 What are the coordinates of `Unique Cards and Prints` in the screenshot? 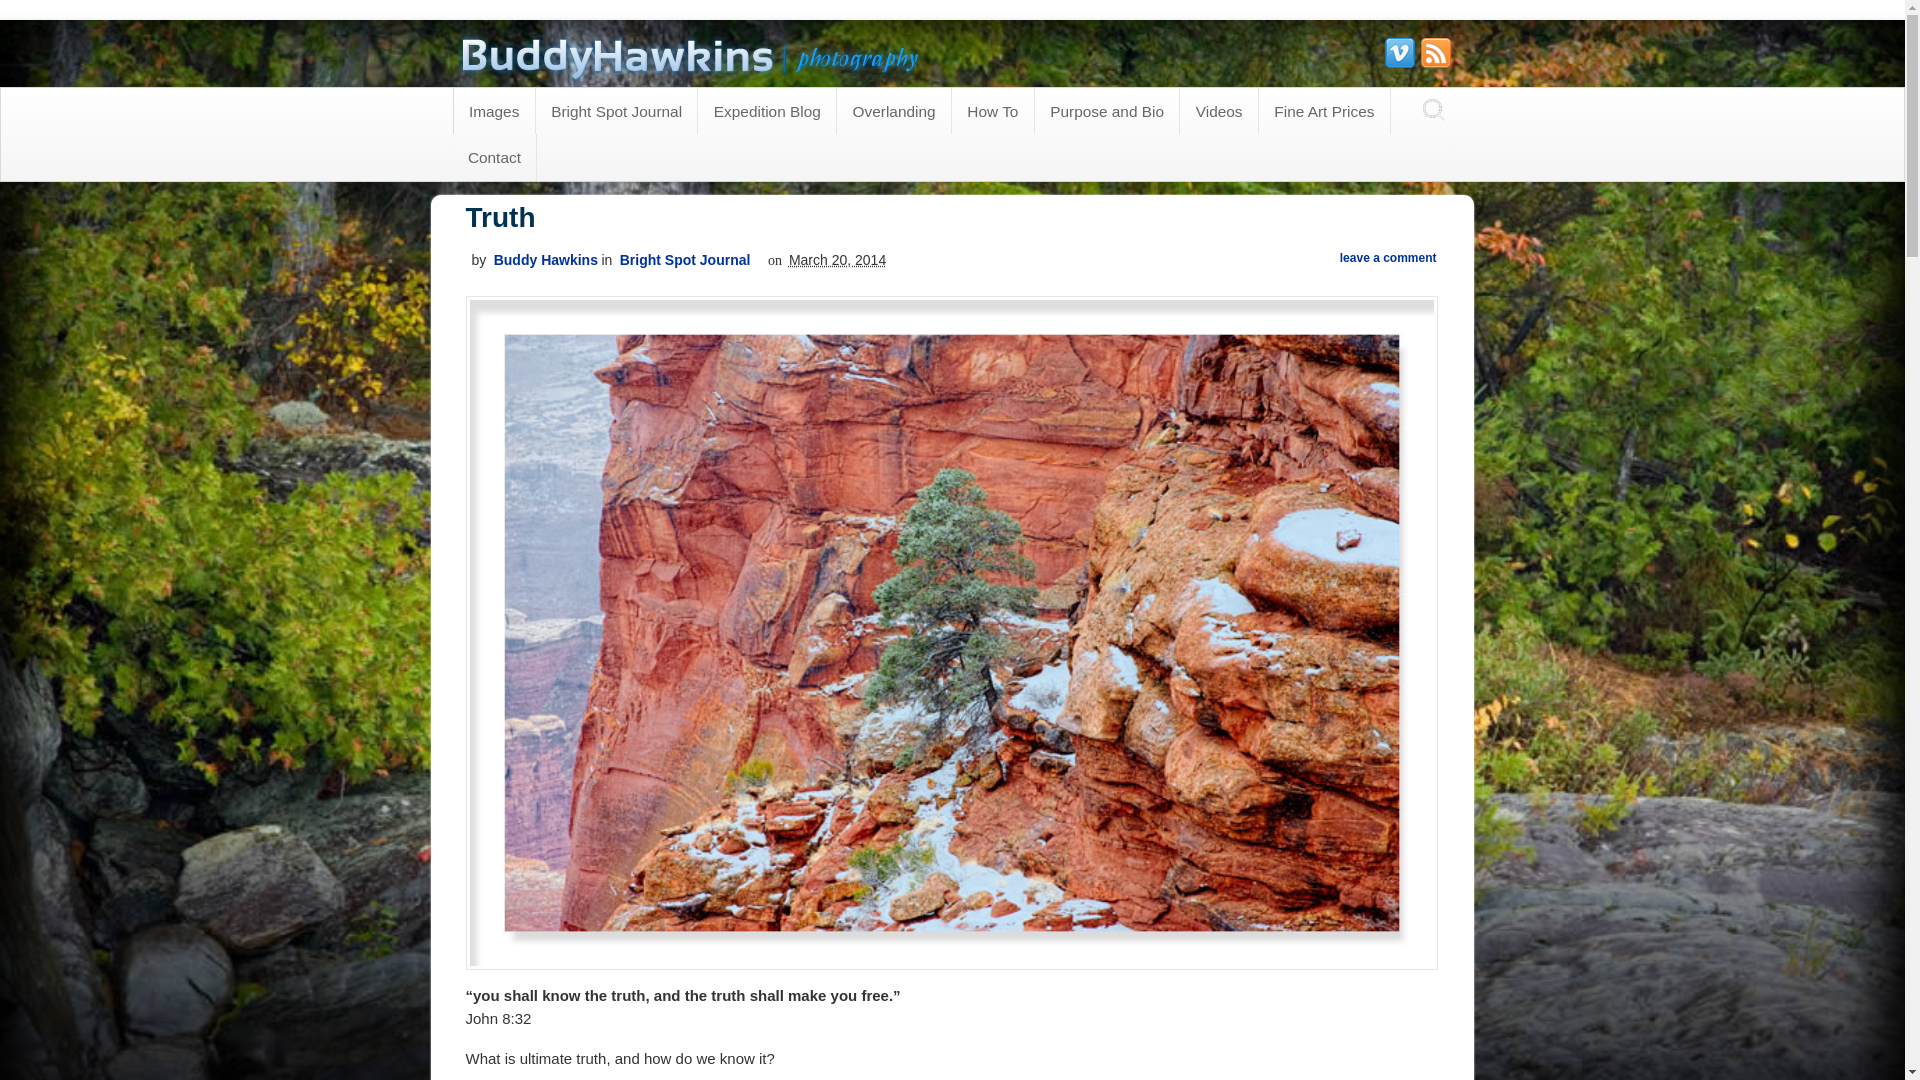 It's located at (692, 73).